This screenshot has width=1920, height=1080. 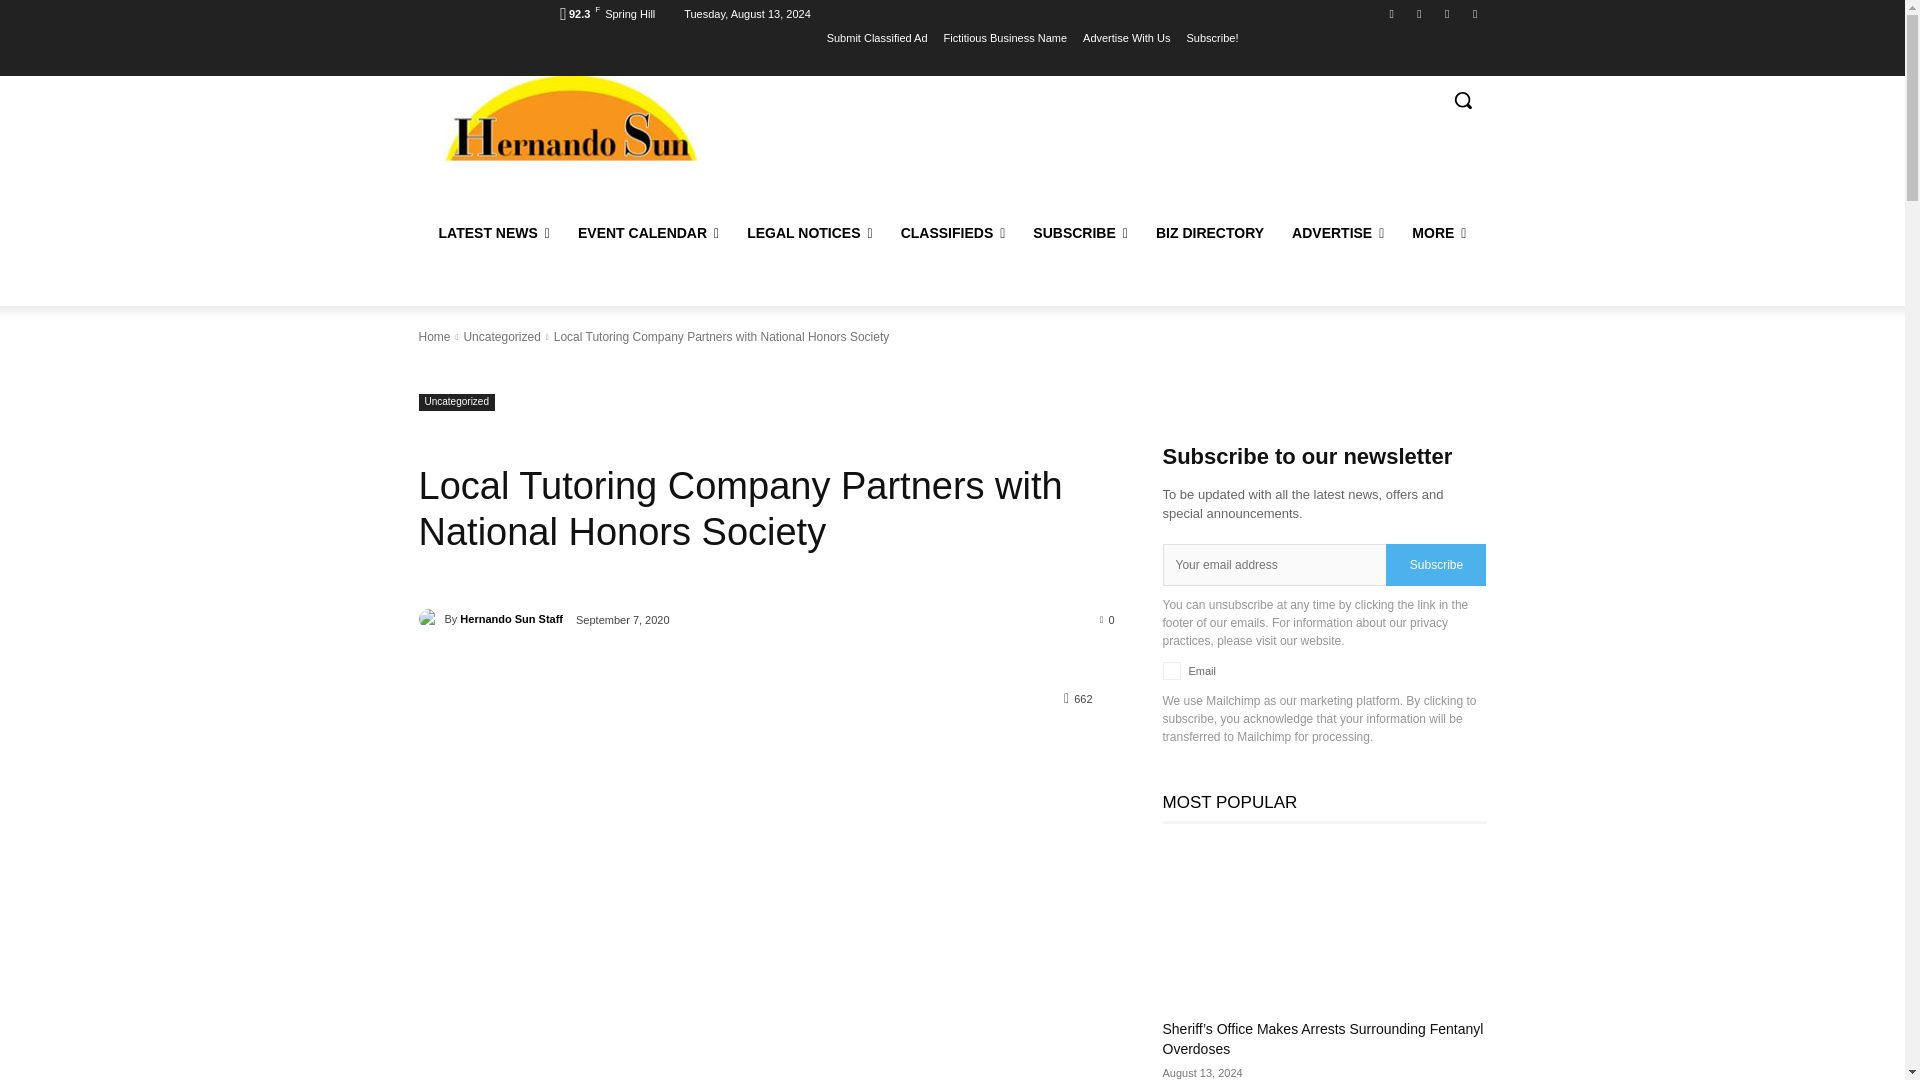 I want to click on View all posts in Uncategorized, so click(x=500, y=337).